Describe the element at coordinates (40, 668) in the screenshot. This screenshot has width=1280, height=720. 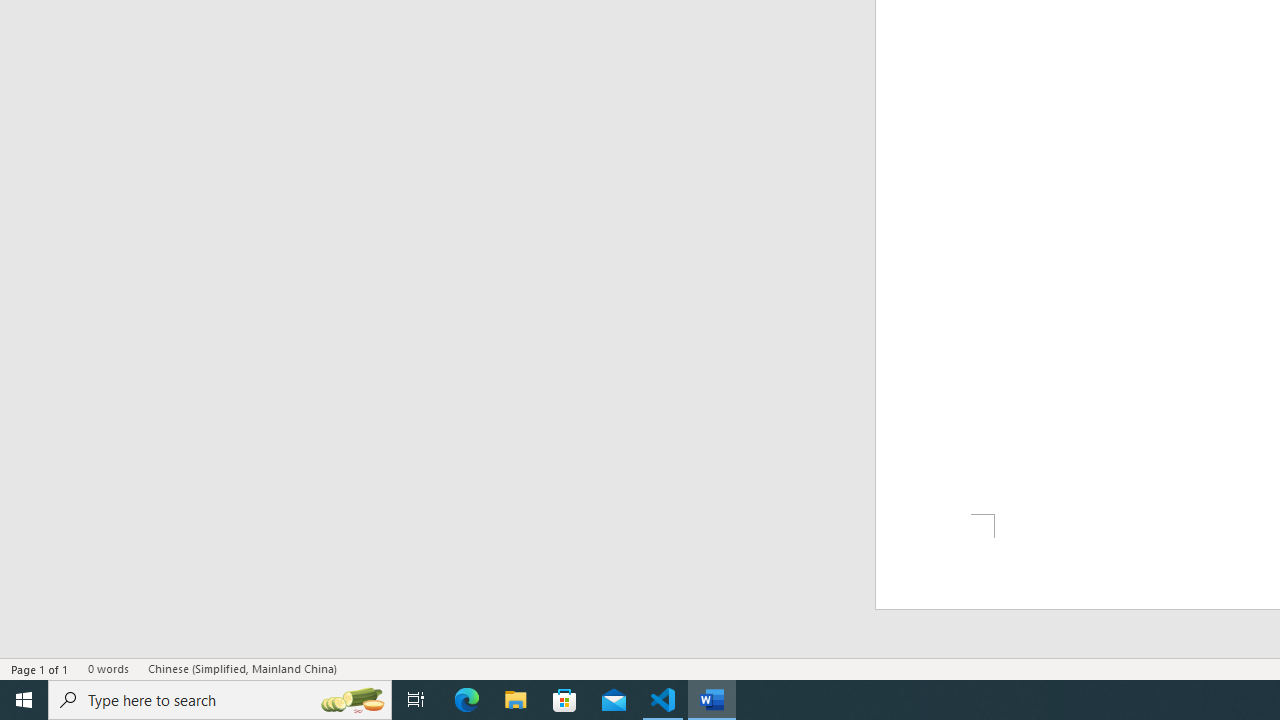
I see `Page Number Page 1 of 1` at that location.